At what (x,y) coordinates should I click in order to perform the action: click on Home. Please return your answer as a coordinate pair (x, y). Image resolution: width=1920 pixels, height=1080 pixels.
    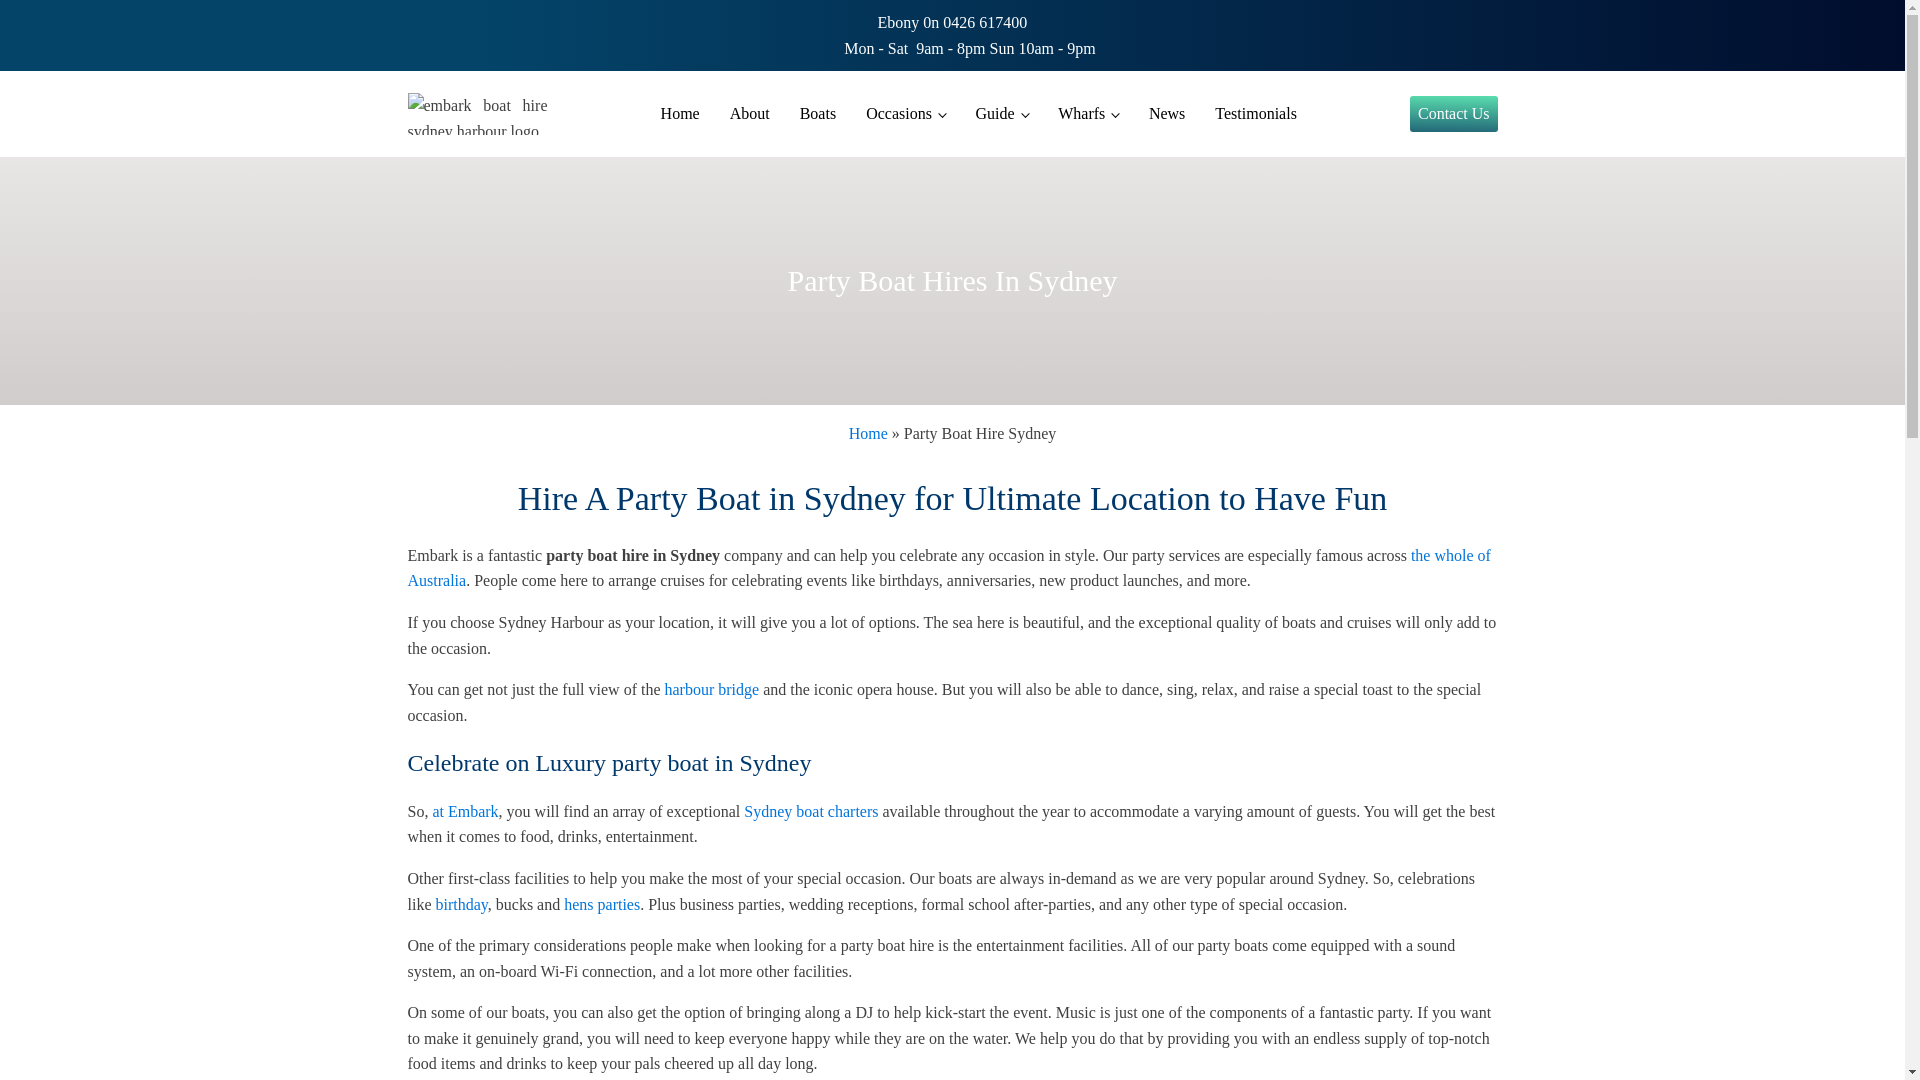
    Looking at the image, I should click on (680, 114).